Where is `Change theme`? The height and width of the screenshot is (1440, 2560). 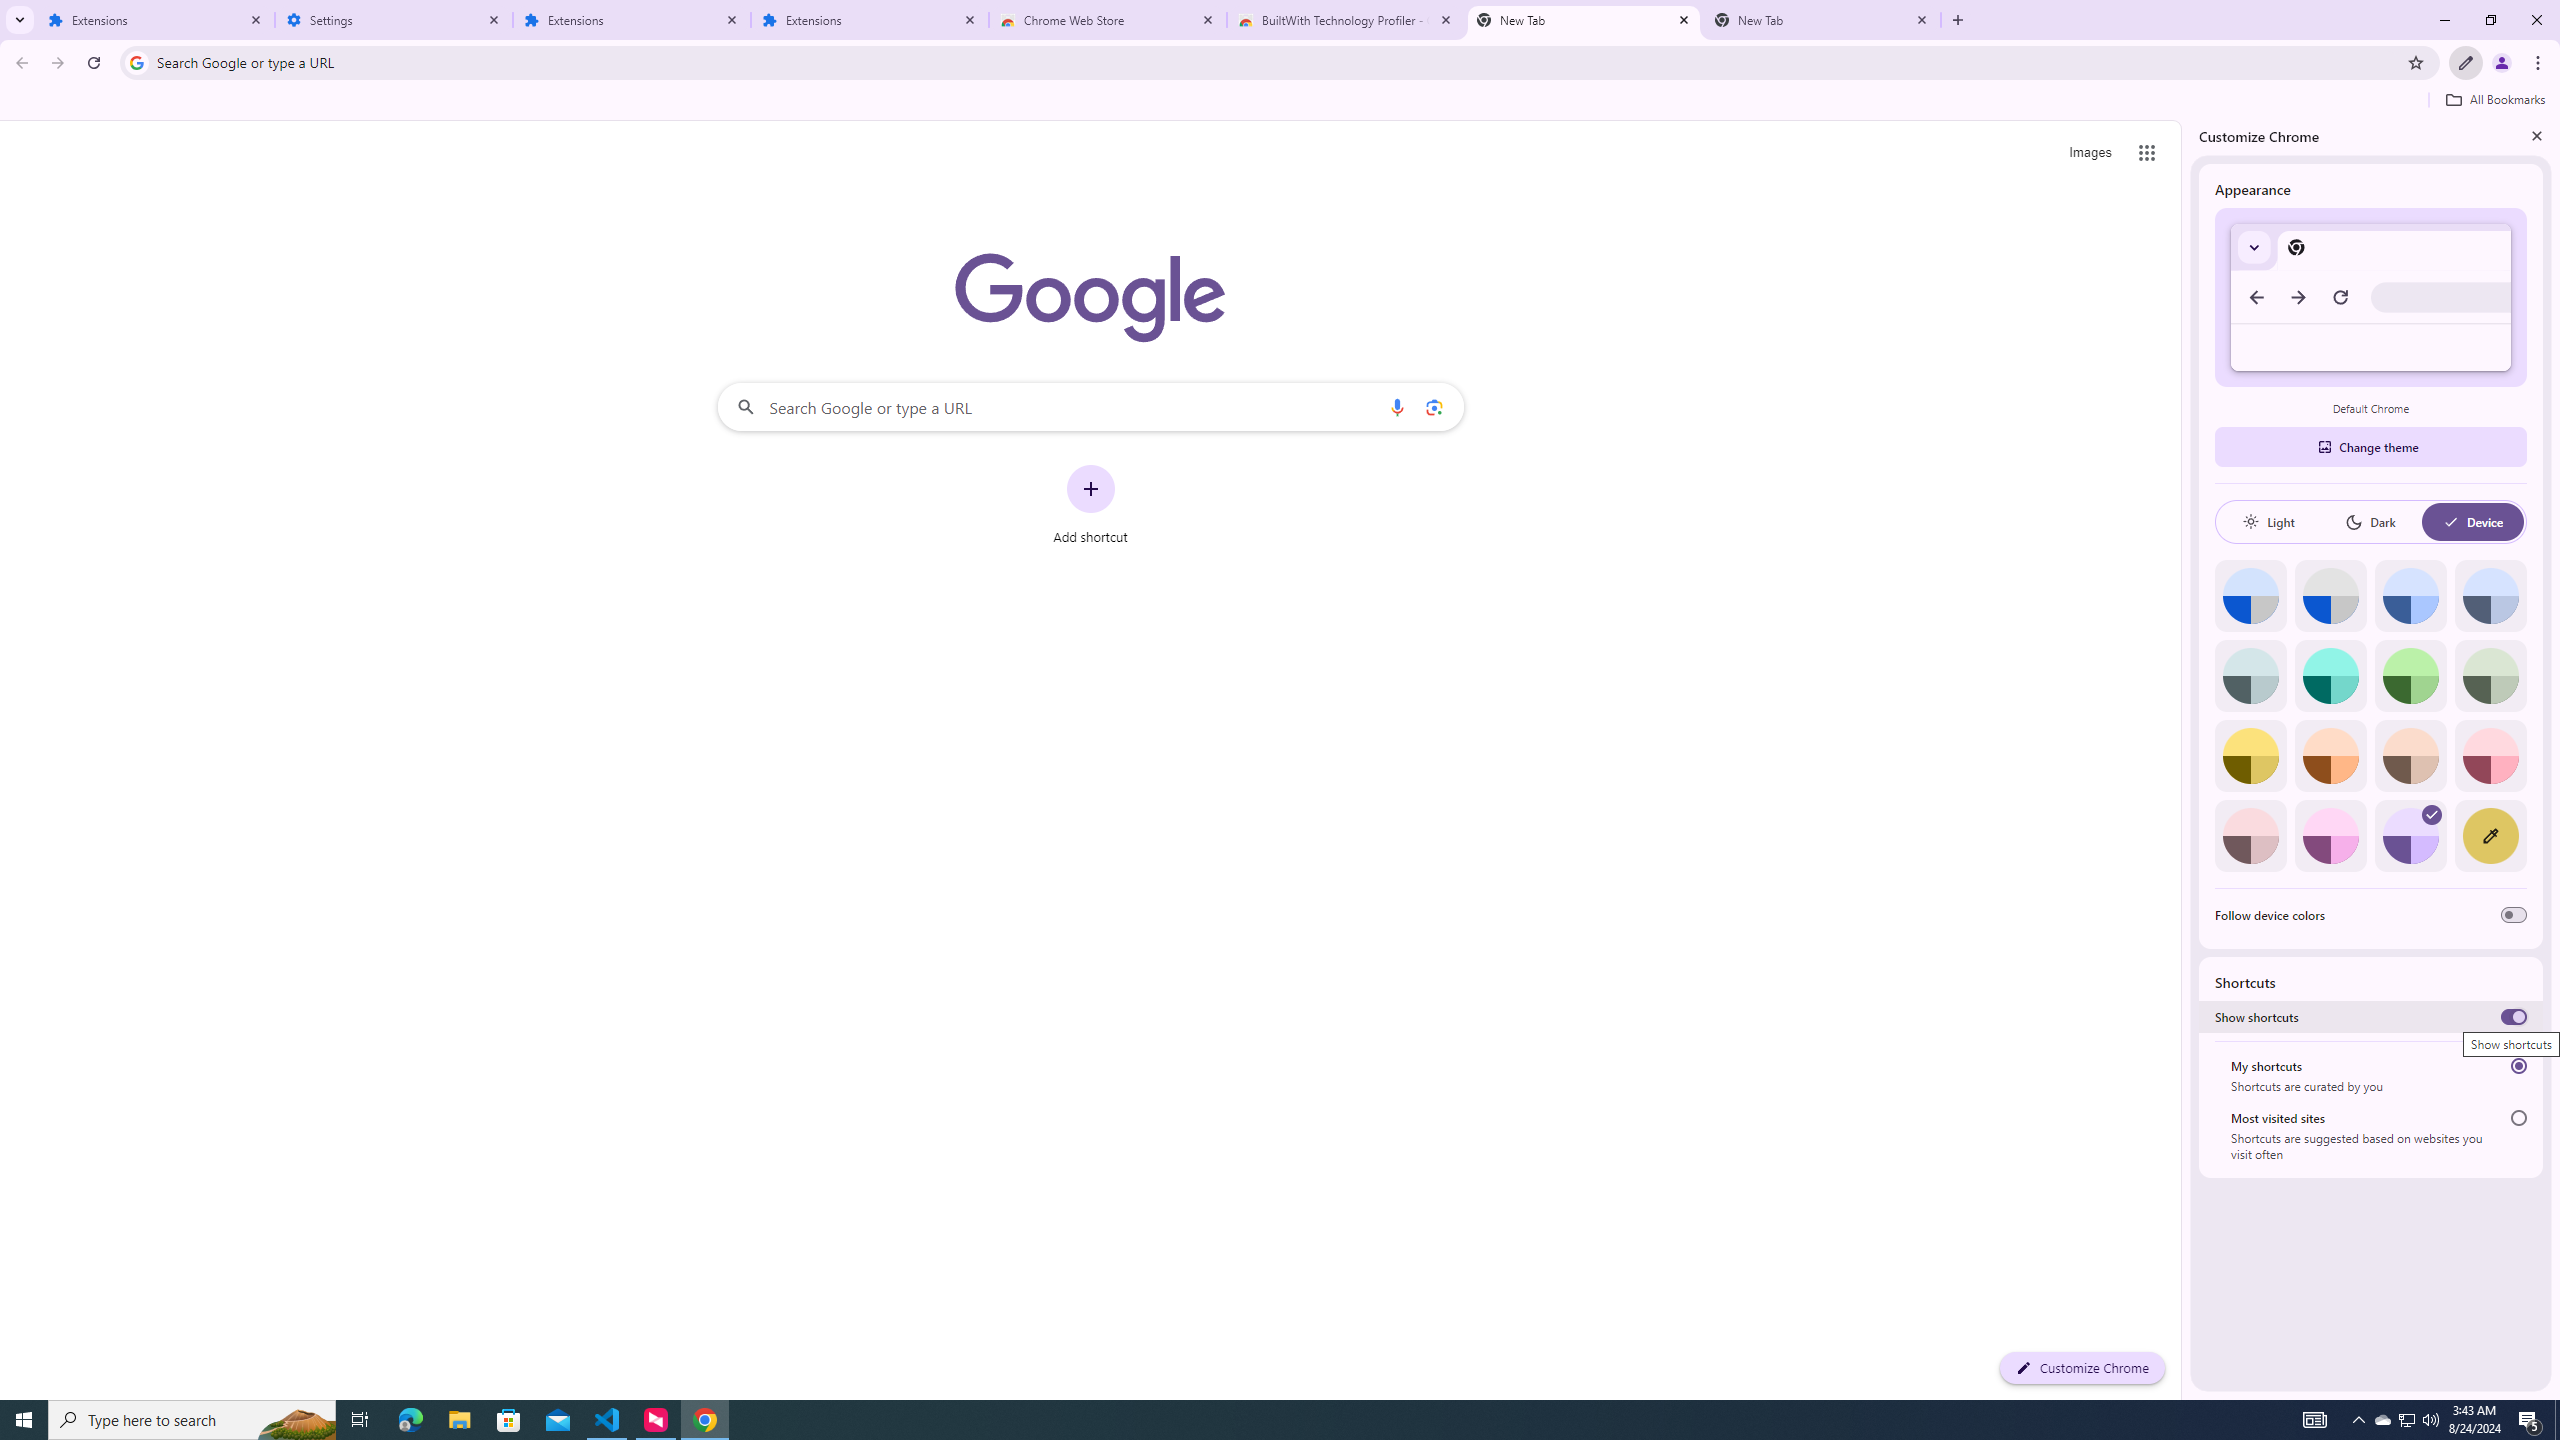
Change theme is located at coordinates (2370, 446).